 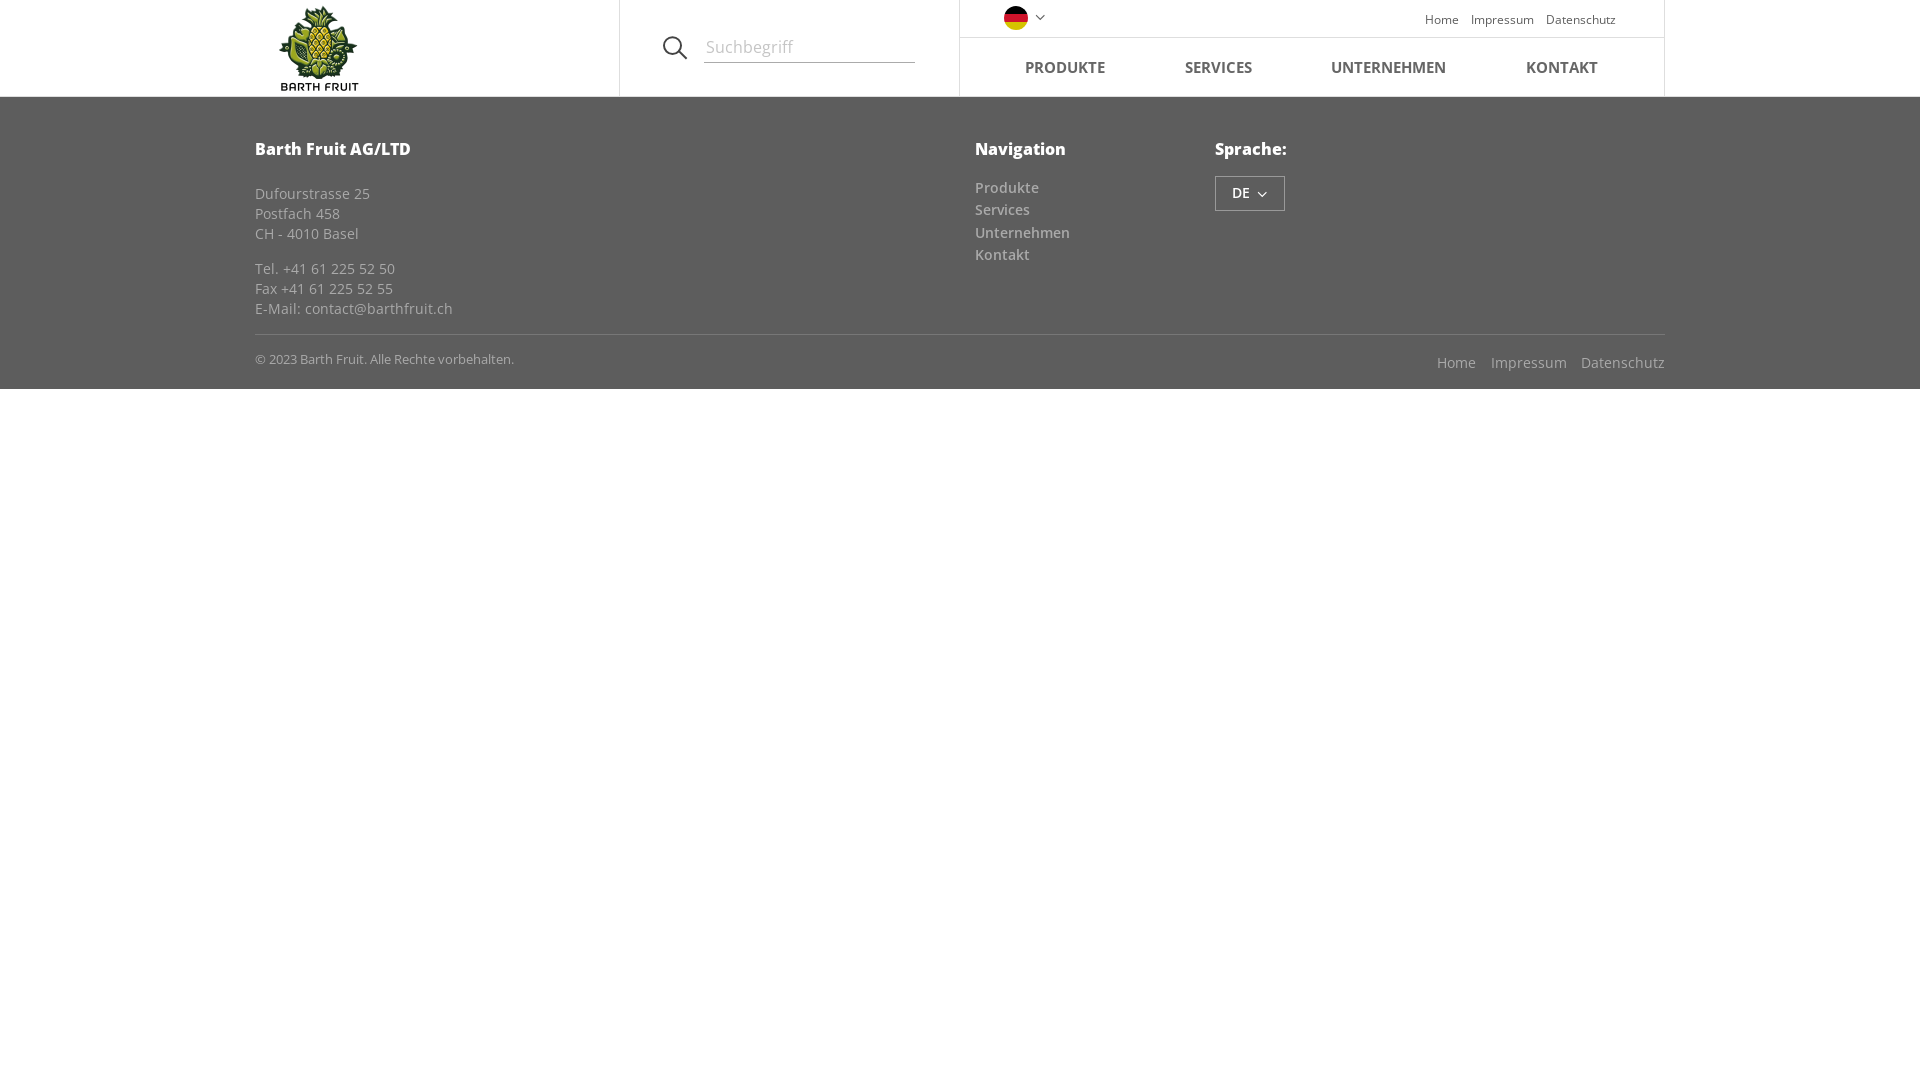 I want to click on Services, so click(x=1002, y=210).